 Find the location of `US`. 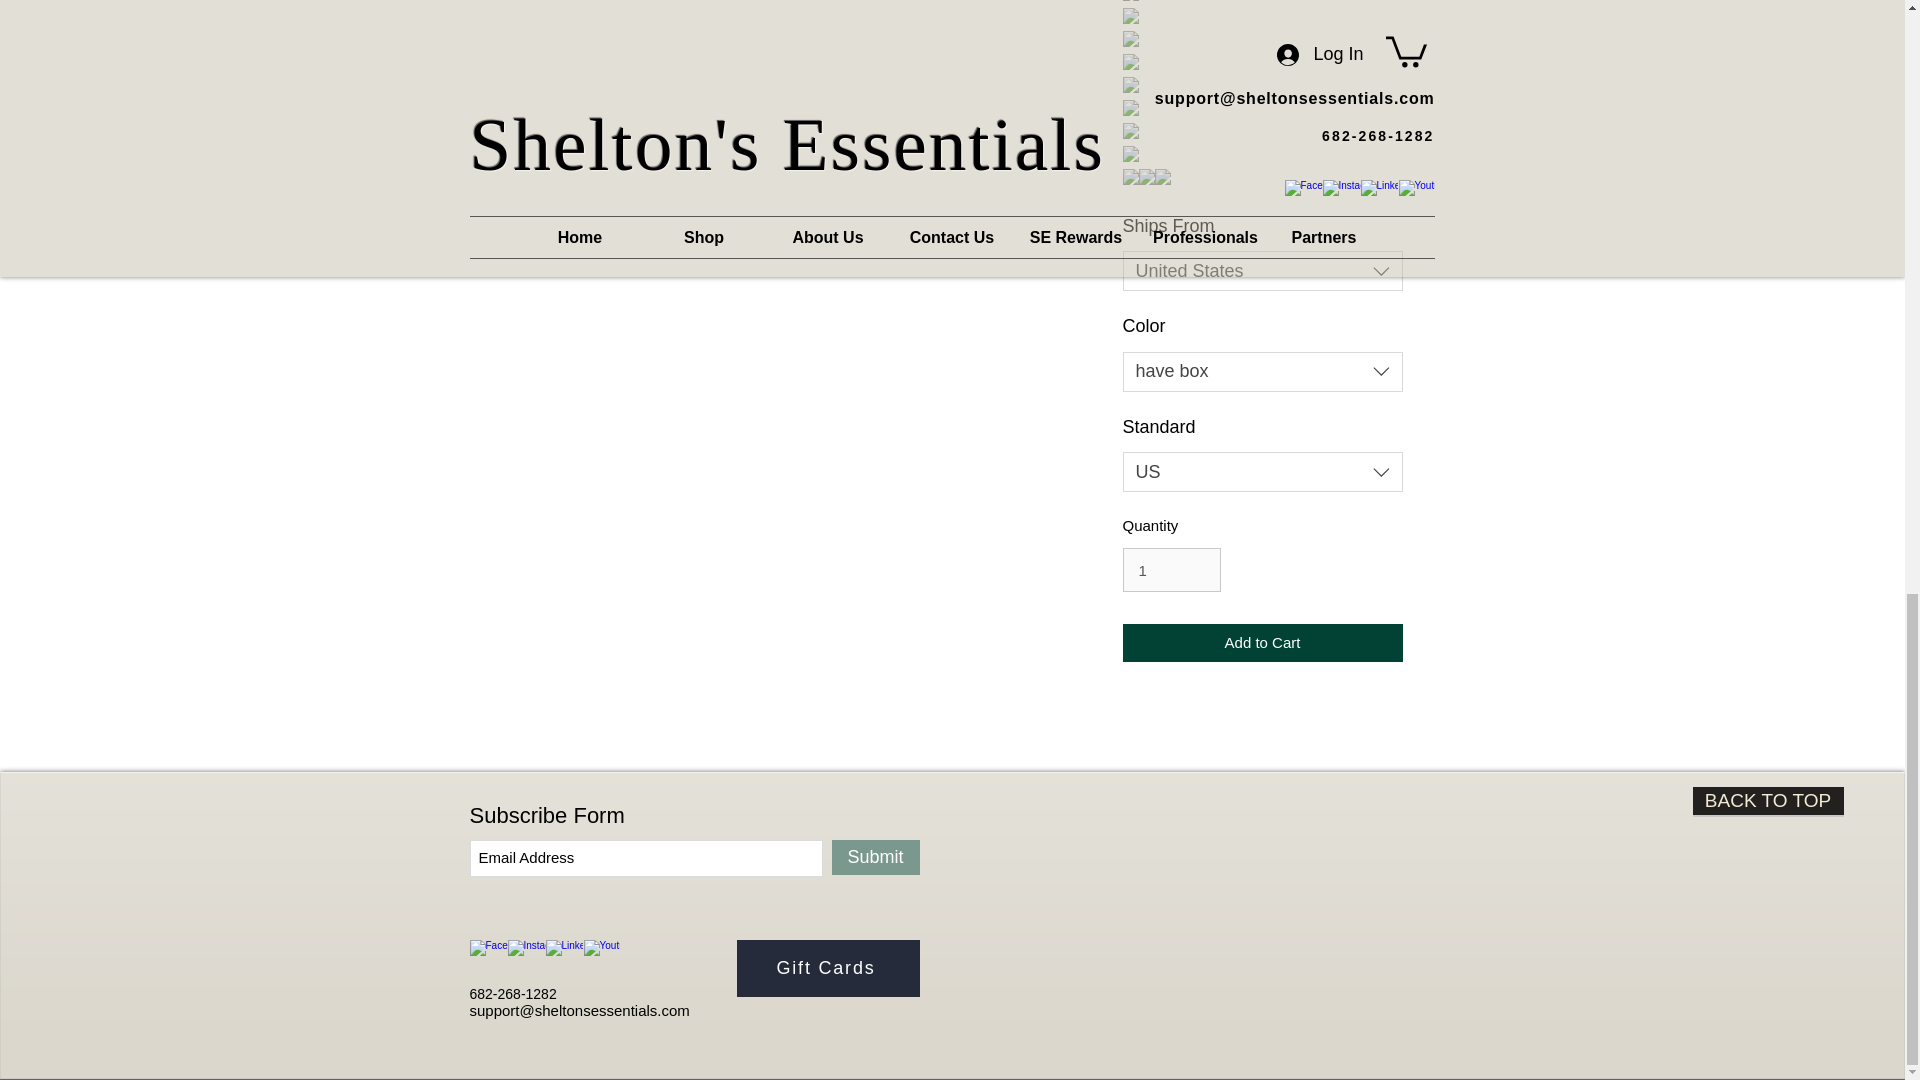

US is located at coordinates (1261, 472).